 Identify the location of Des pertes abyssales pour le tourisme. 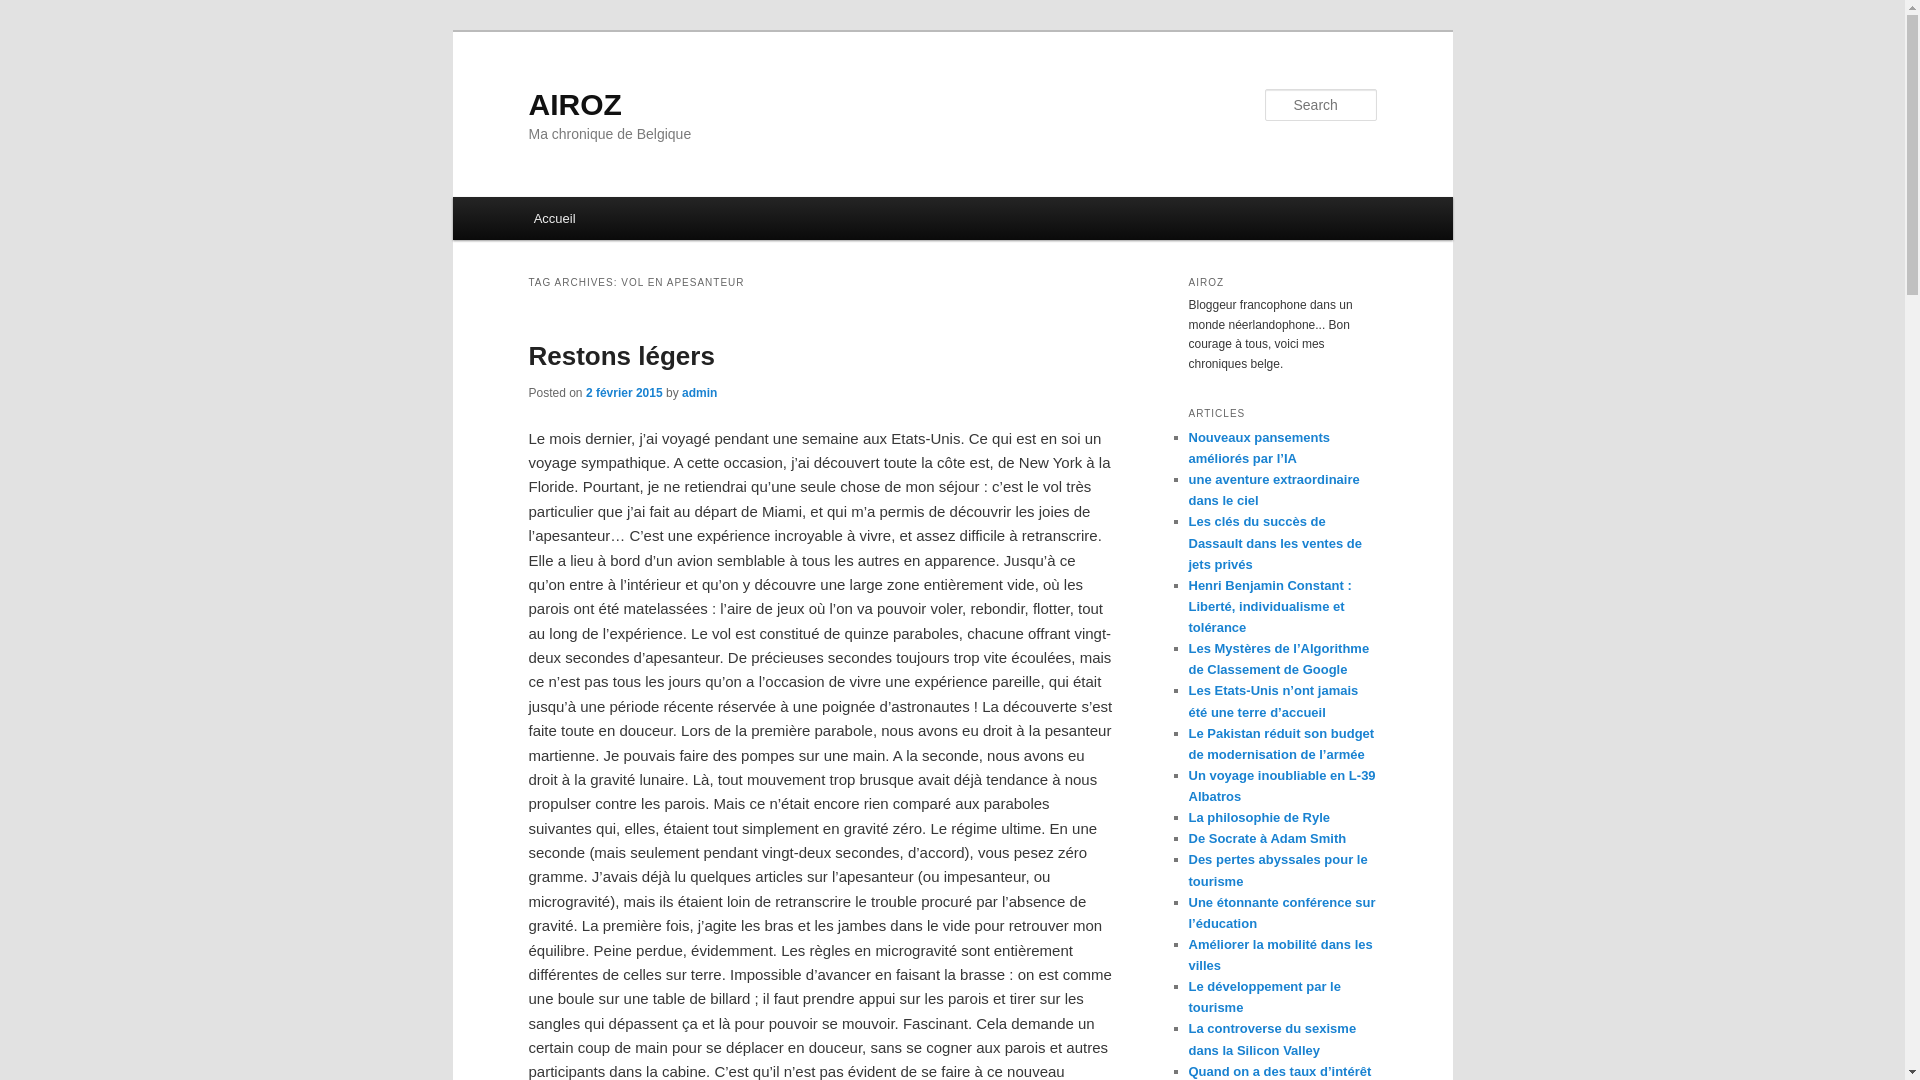
(1278, 870).